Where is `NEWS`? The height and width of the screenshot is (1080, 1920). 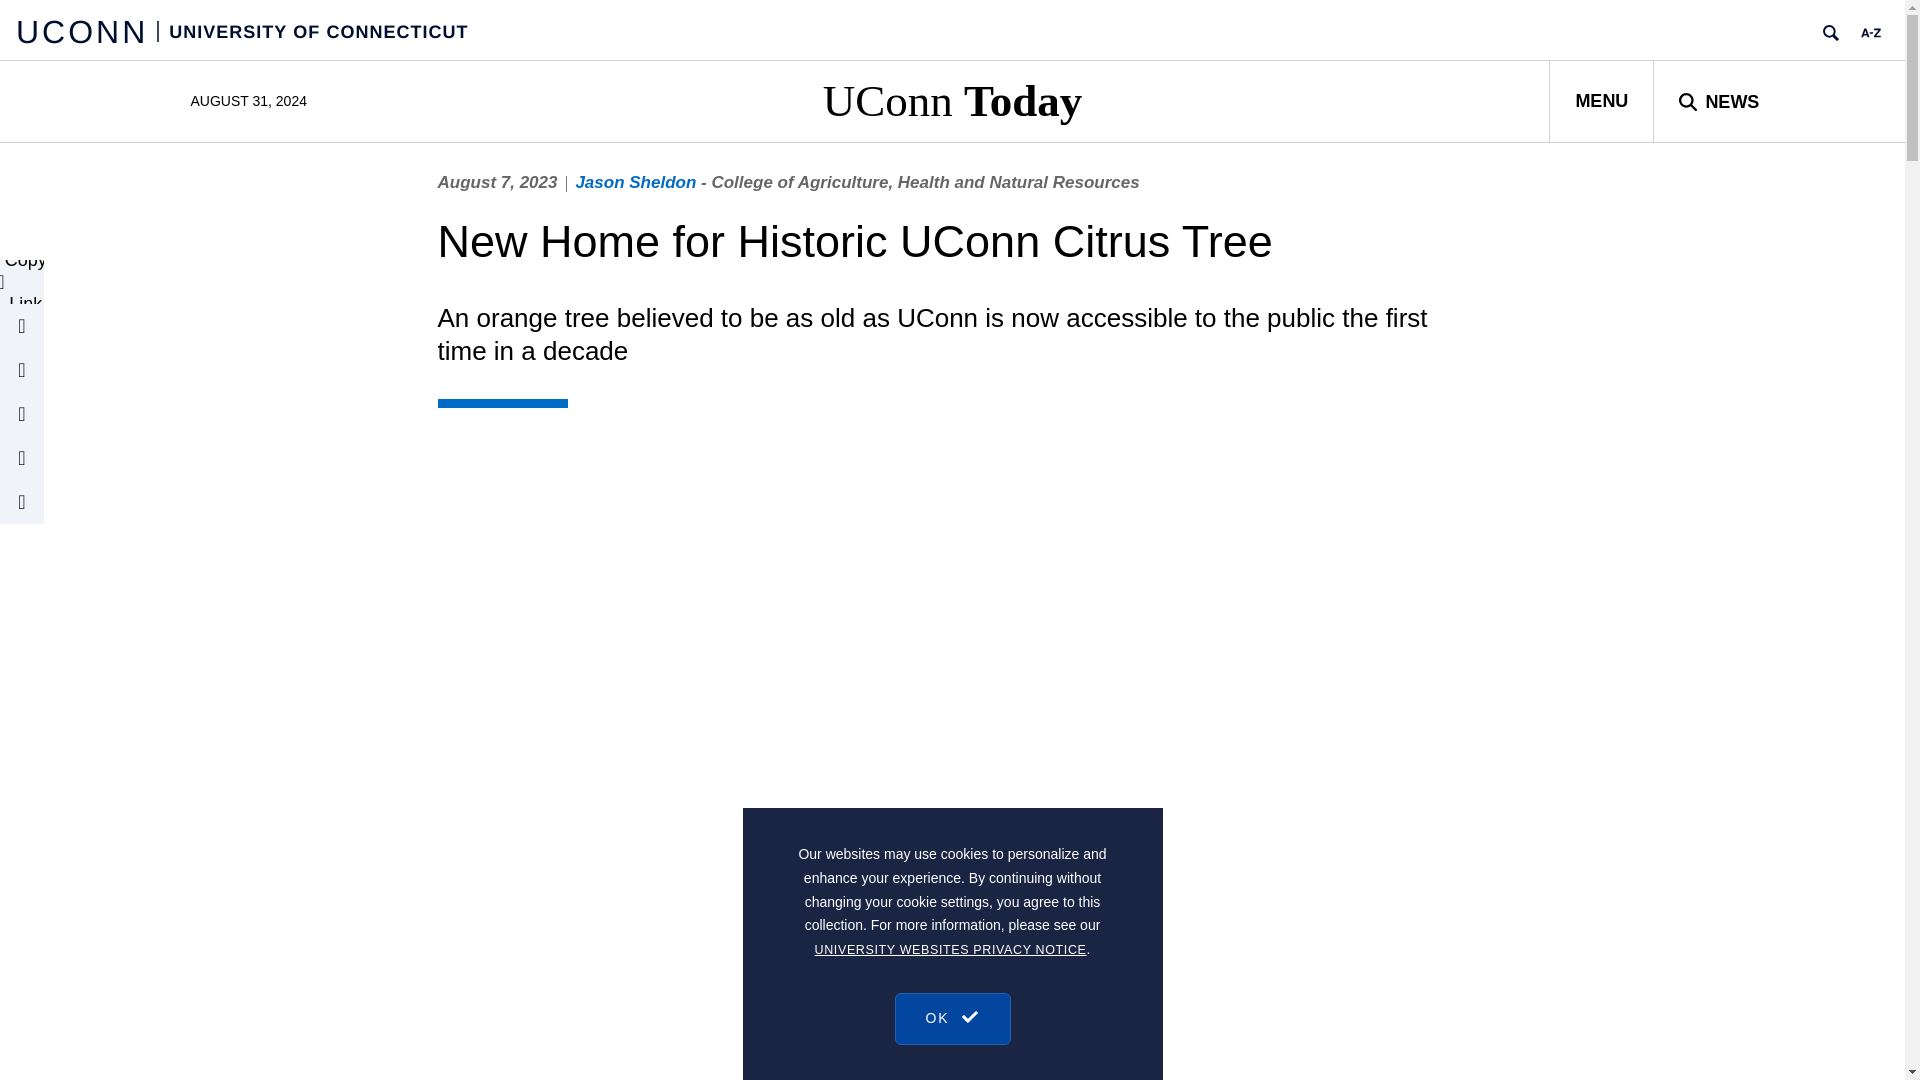 NEWS is located at coordinates (1718, 100).